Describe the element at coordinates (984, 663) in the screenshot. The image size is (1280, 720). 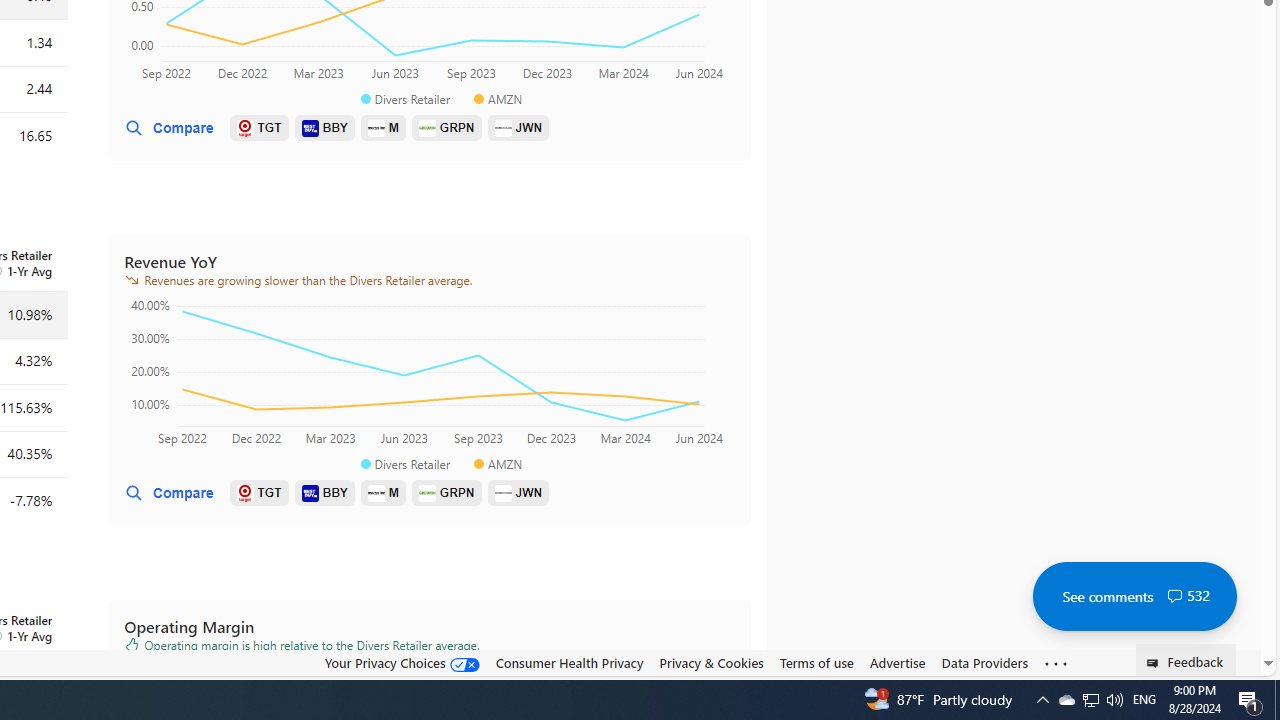
I see `Data Providers` at that location.